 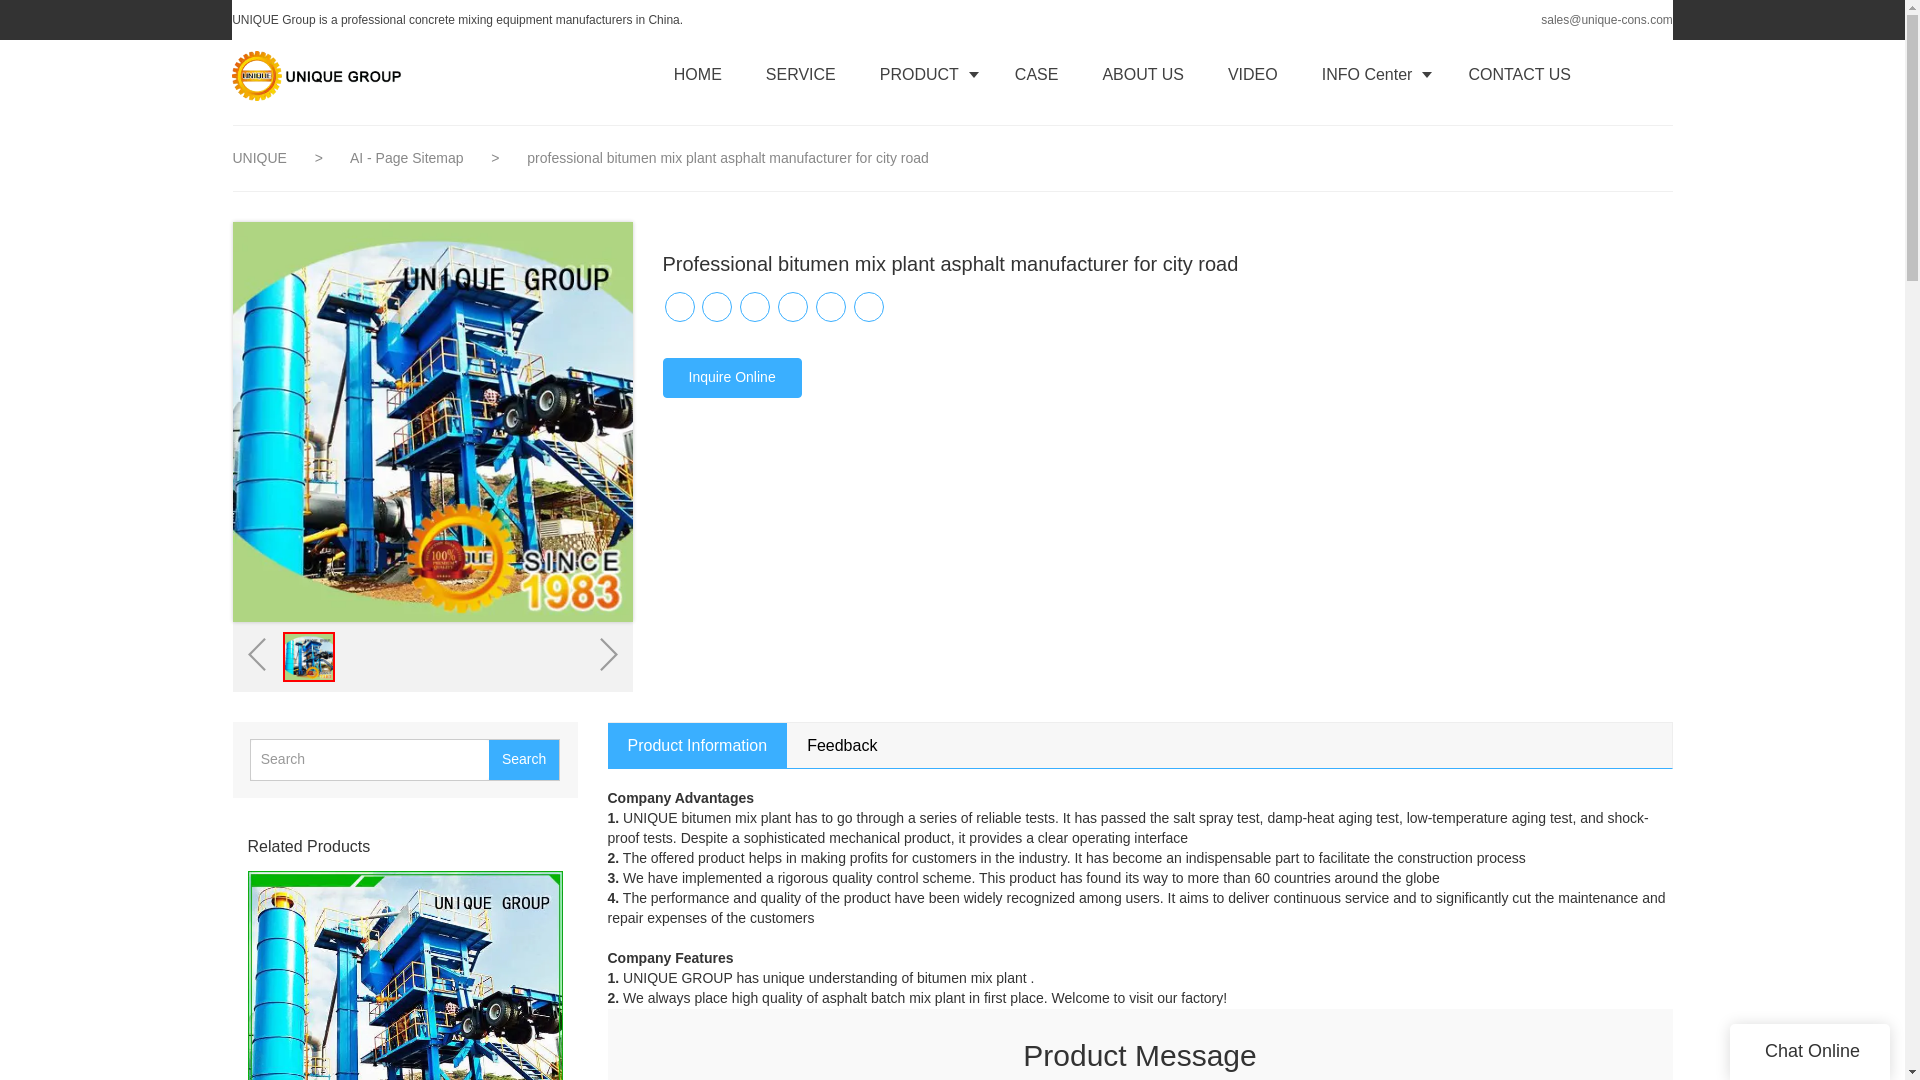 What do you see at coordinates (408, 158) in the screenshot?
I see `AI - Page Sitemap` at bounding box center [408, 158].